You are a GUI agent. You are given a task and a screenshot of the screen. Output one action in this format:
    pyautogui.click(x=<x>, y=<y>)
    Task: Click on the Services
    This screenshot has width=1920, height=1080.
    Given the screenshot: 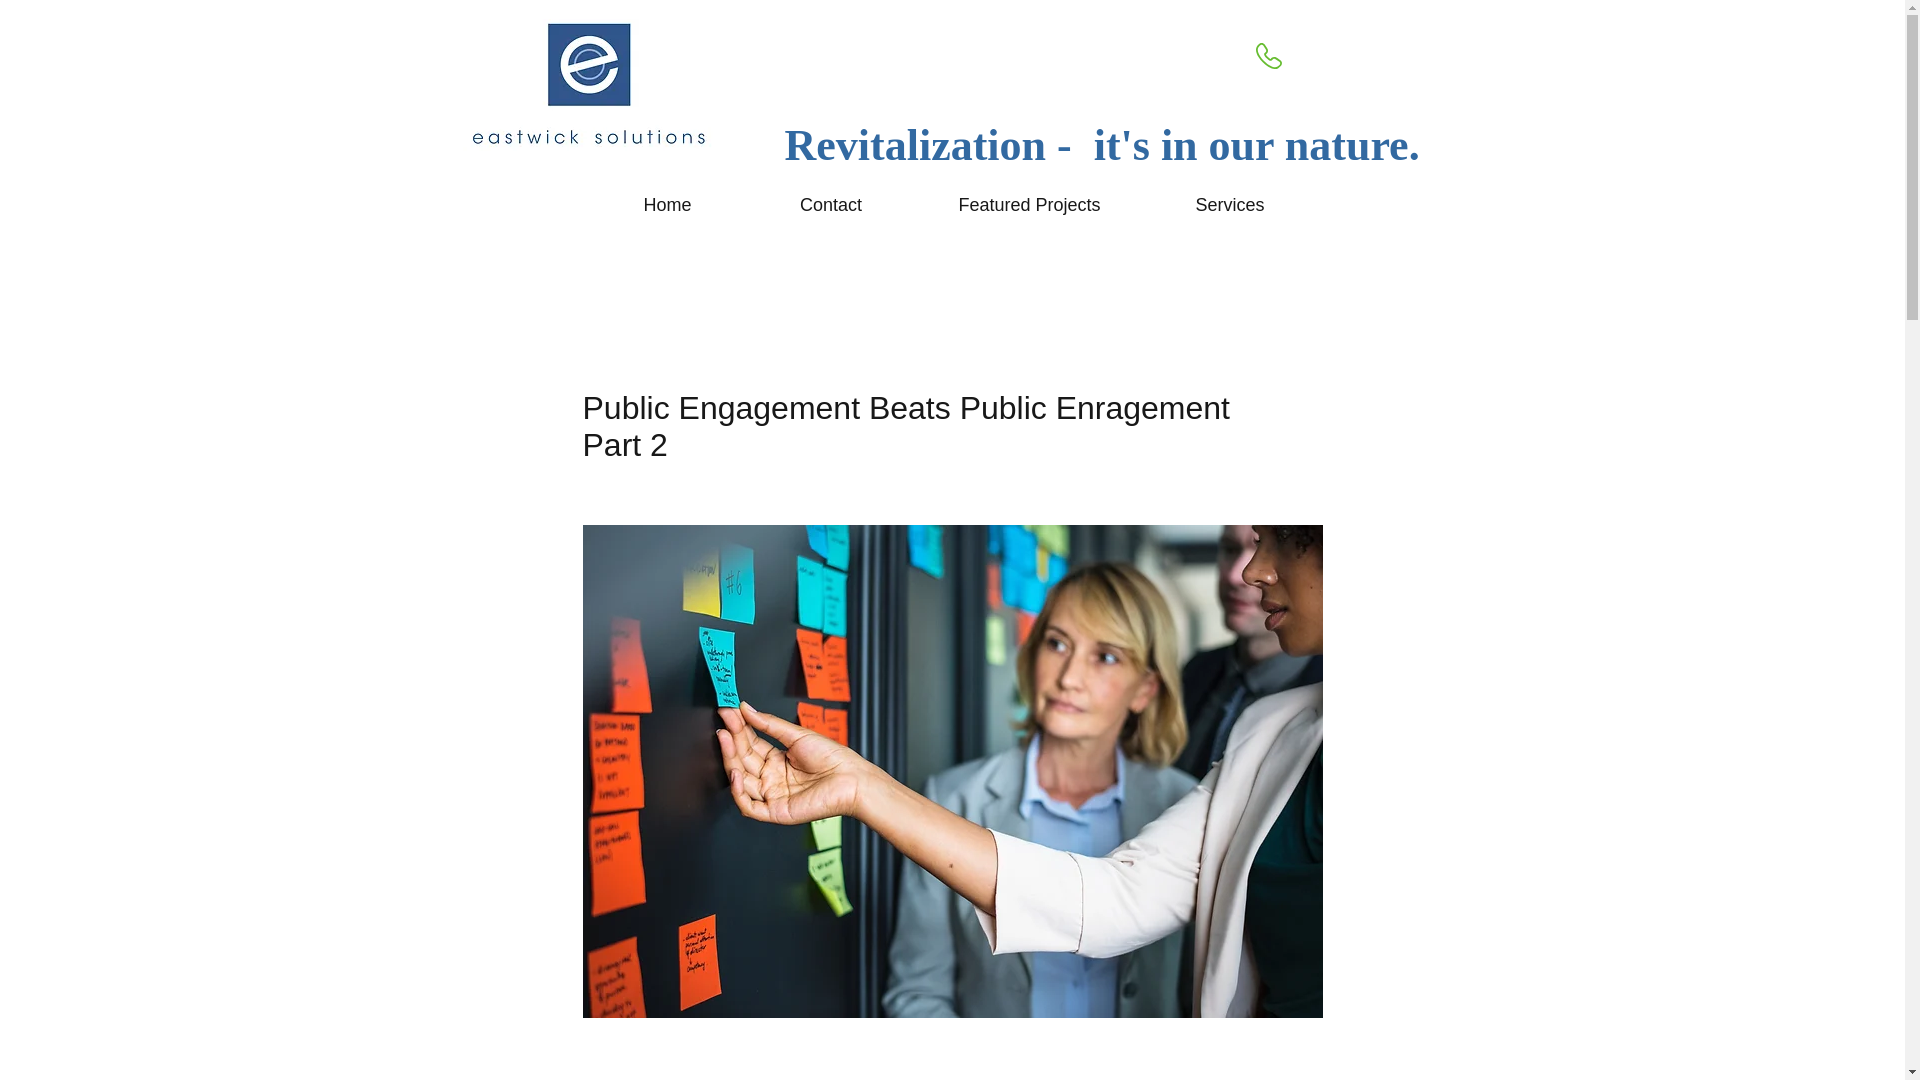 What is the action you would take?
    pyautogui.click(x=1230, y=205)
    